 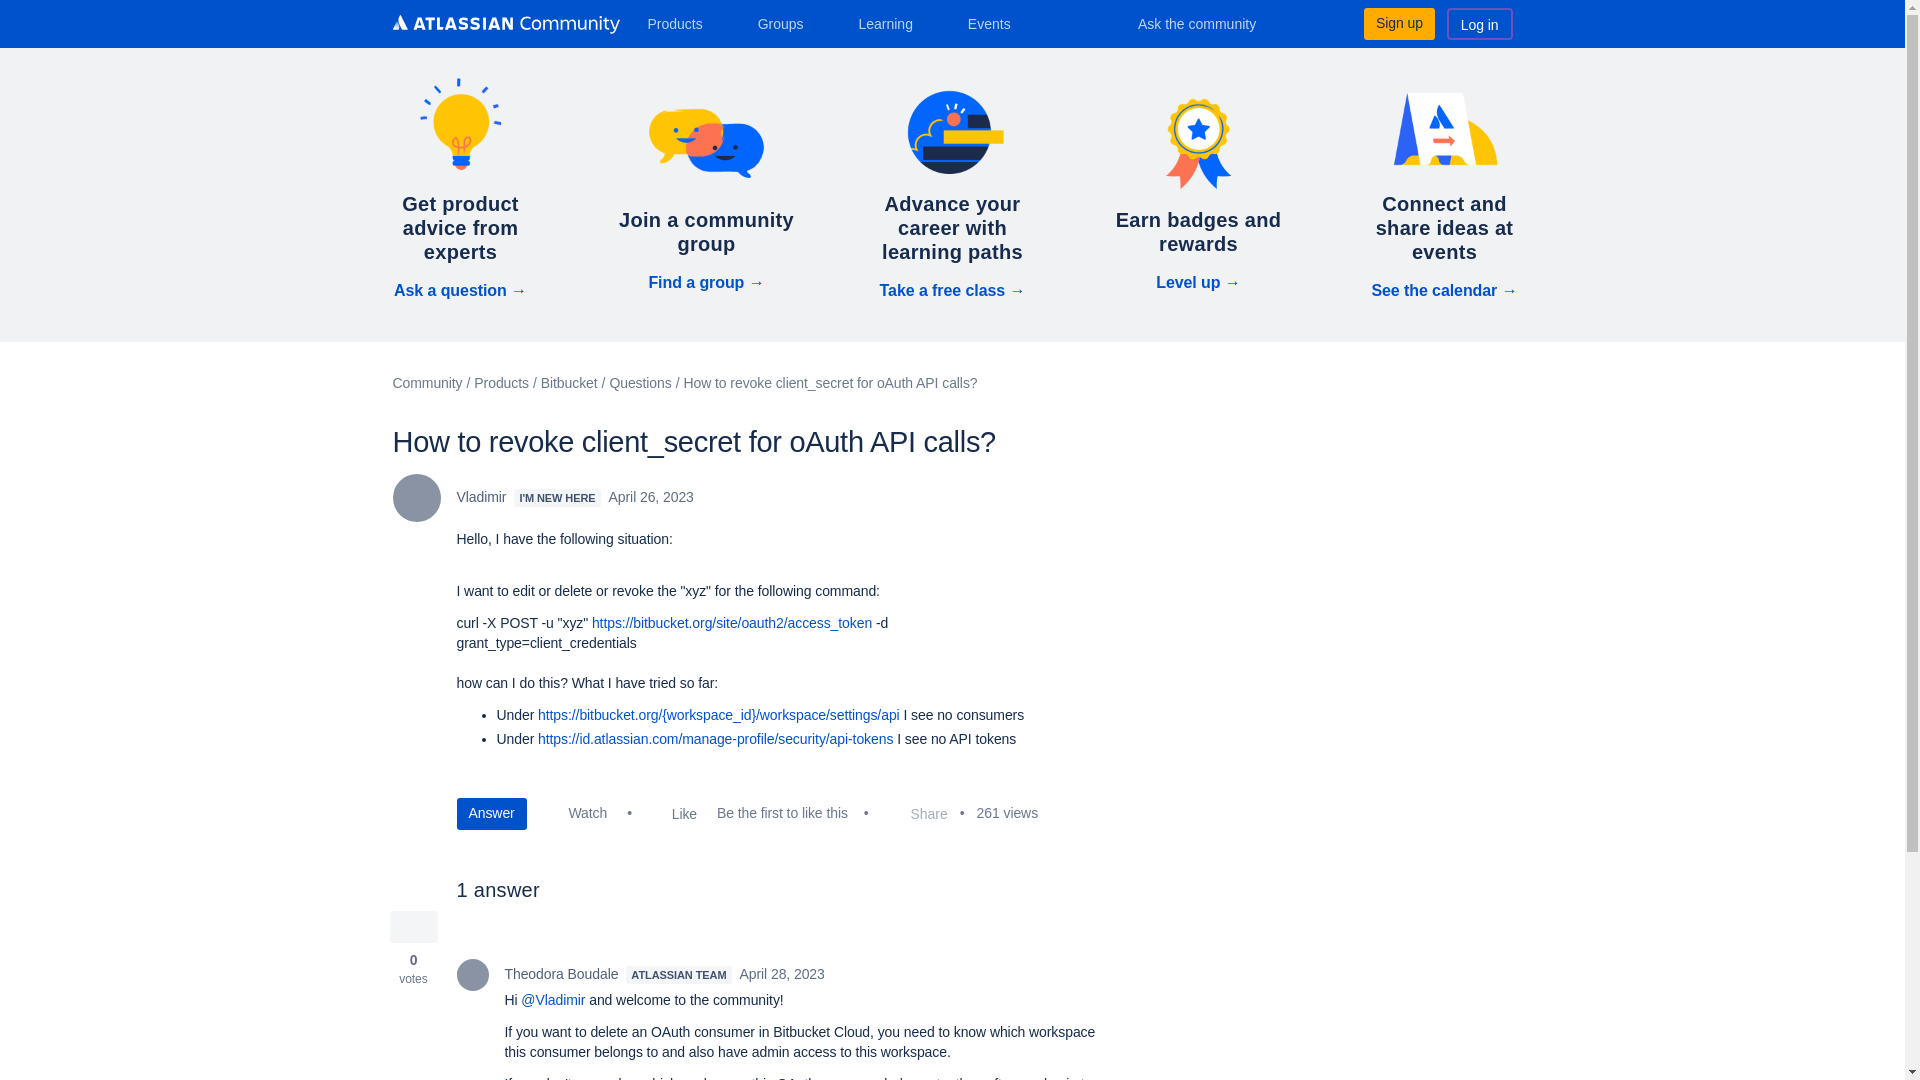 What do you see at coordinates (1398, 23) in the screenshot?
I see `Sign up` at bounding box center [1398, 23].